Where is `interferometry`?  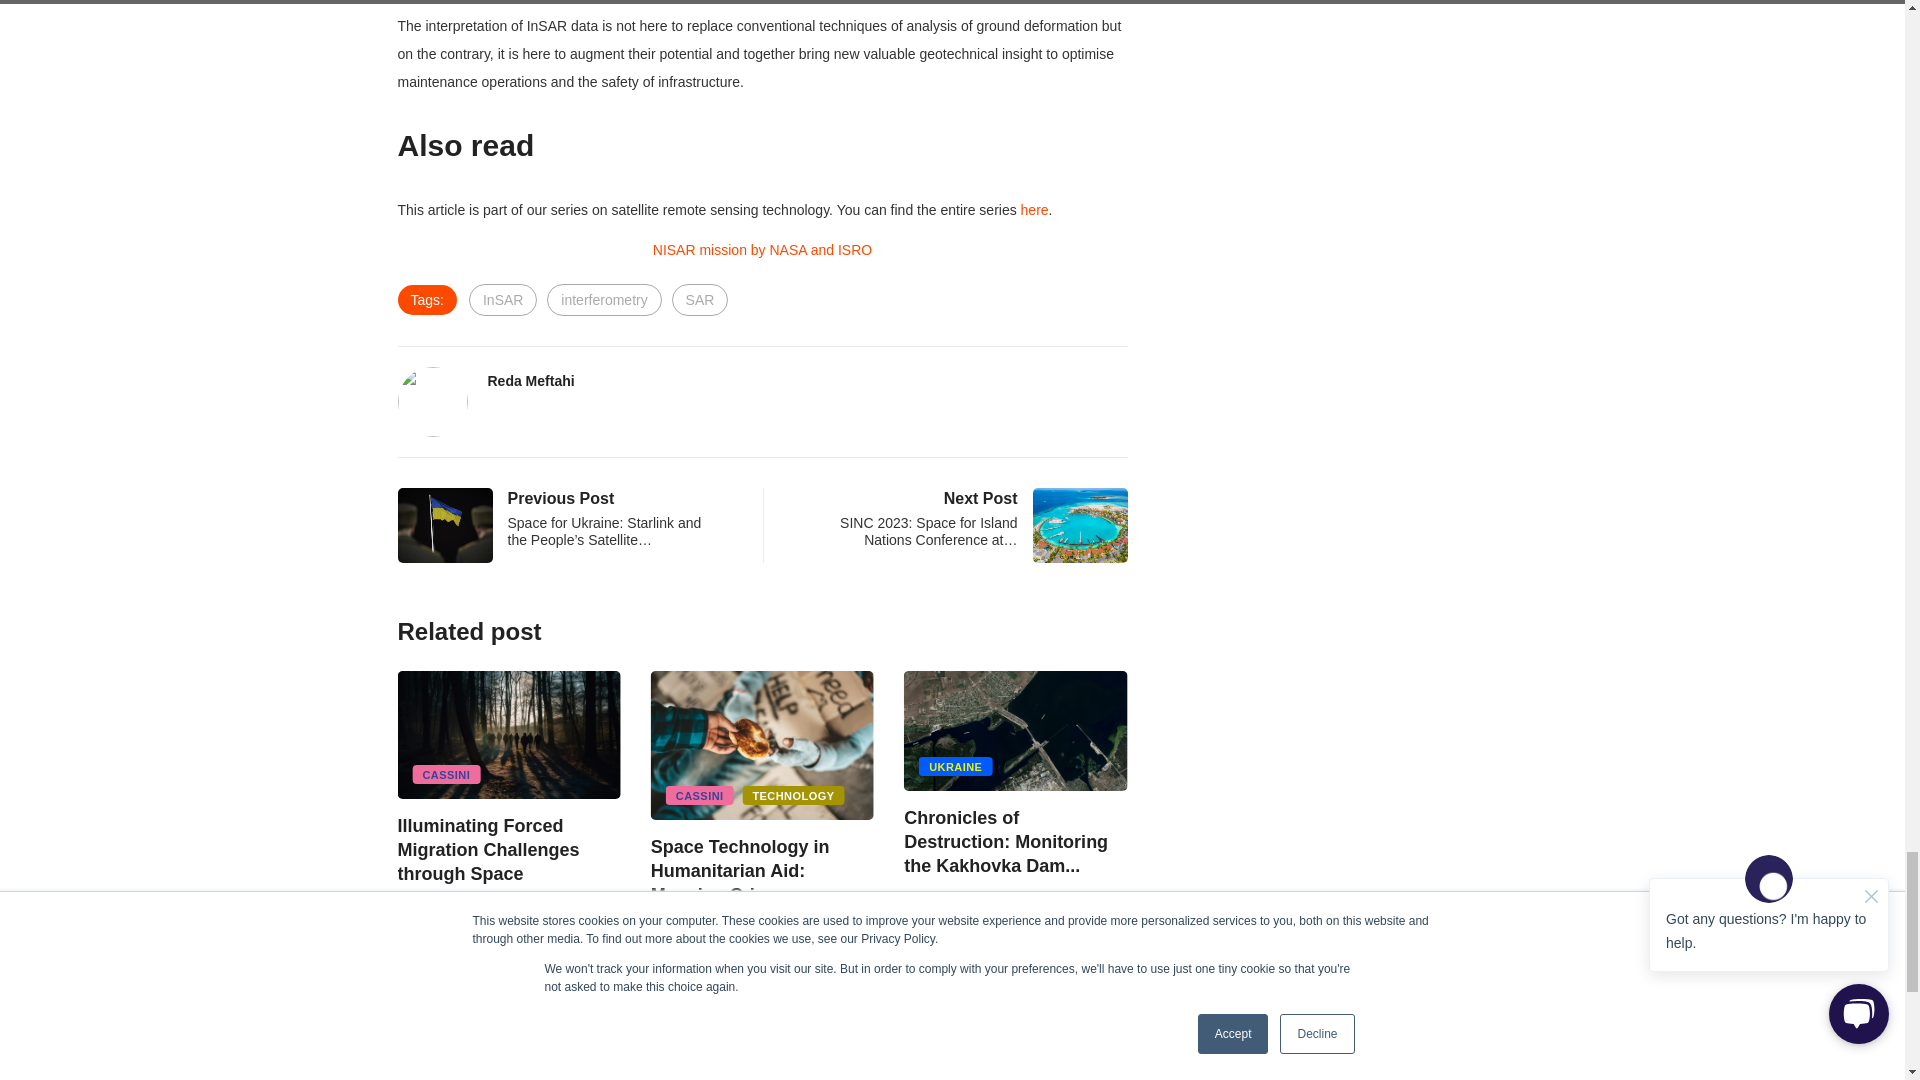 interferometry is located at coordinates (604, 300).